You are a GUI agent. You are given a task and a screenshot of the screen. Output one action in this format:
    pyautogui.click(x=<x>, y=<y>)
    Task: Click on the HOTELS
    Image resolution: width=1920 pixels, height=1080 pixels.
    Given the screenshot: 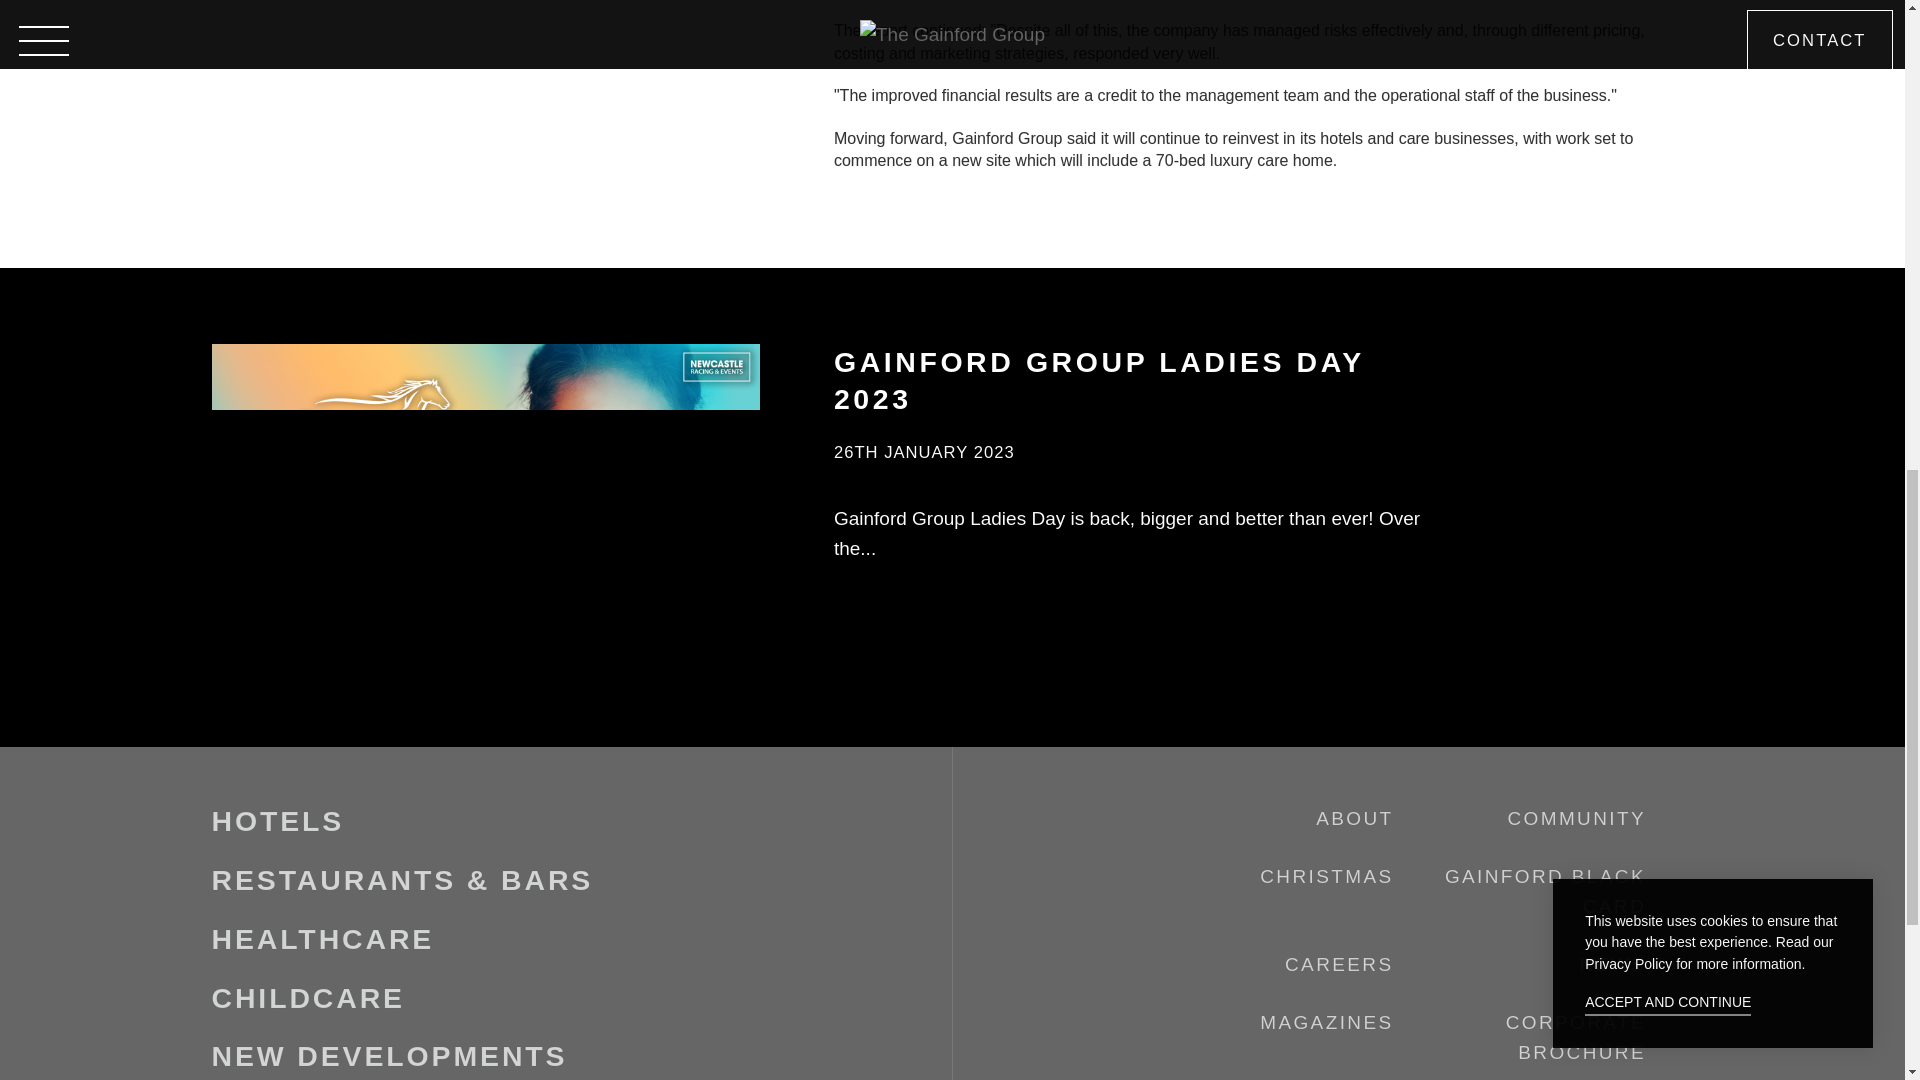 What is the action you would take?
    pyautogui.click(x=278, y=820)
    